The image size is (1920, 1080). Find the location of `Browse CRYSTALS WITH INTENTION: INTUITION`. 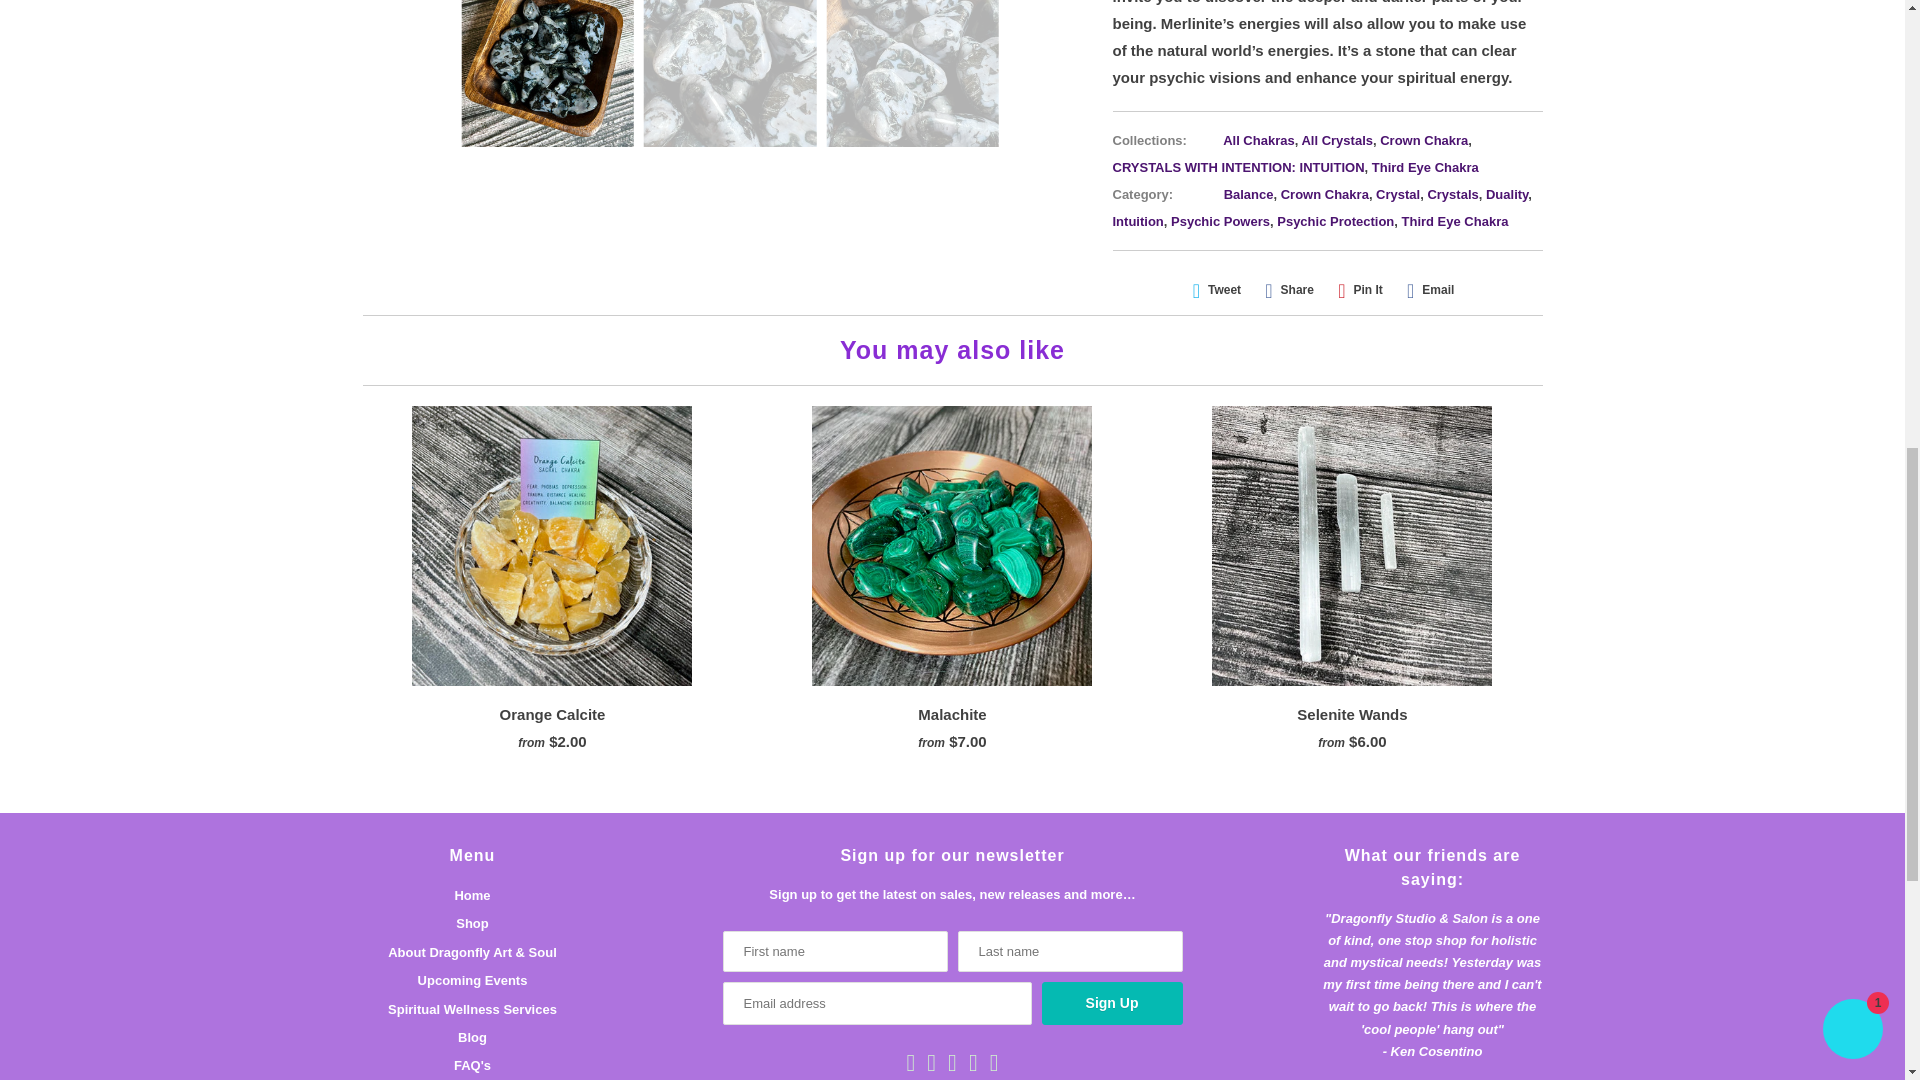

Browse CRYSTALS WITH INTENTION: INTUITION is located at coordinates (1237, 166).